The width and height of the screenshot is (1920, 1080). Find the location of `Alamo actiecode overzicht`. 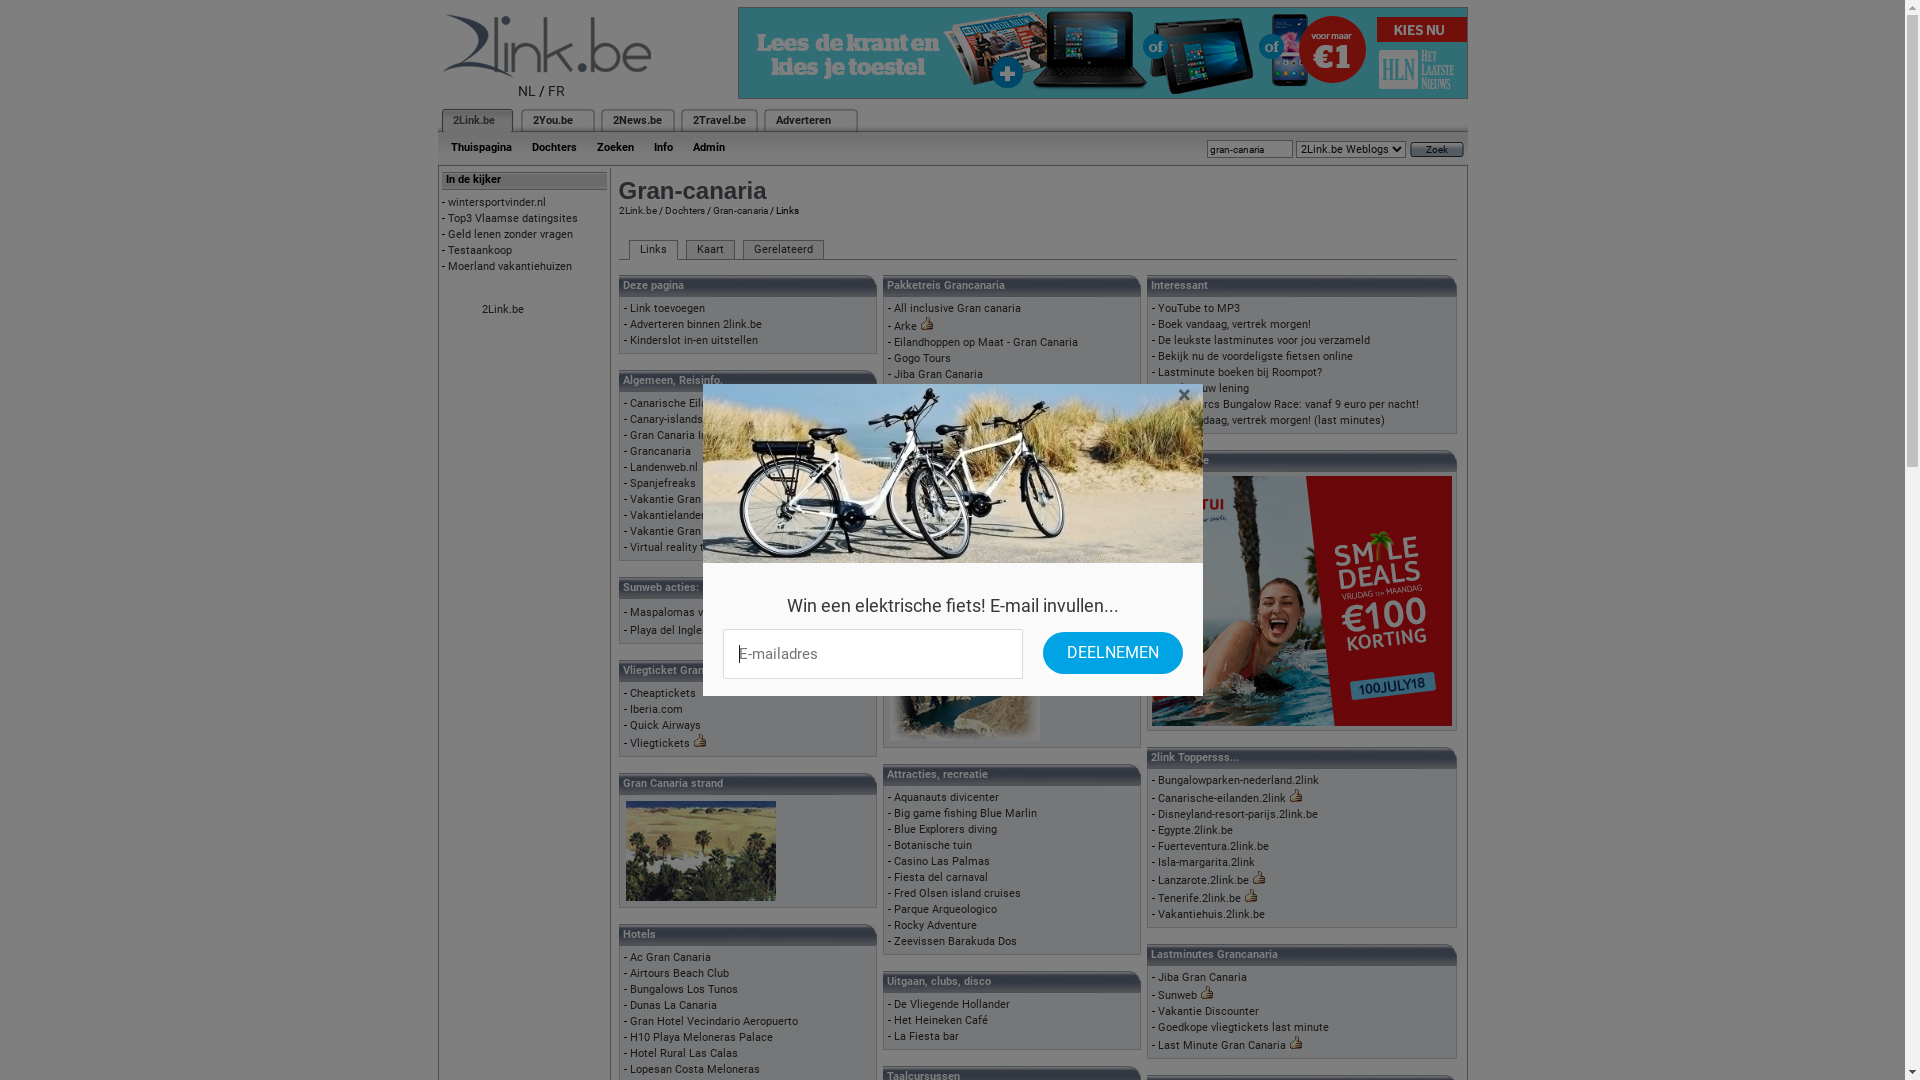

Alamo actiecode overzicht is located at coordinates (960, 552).